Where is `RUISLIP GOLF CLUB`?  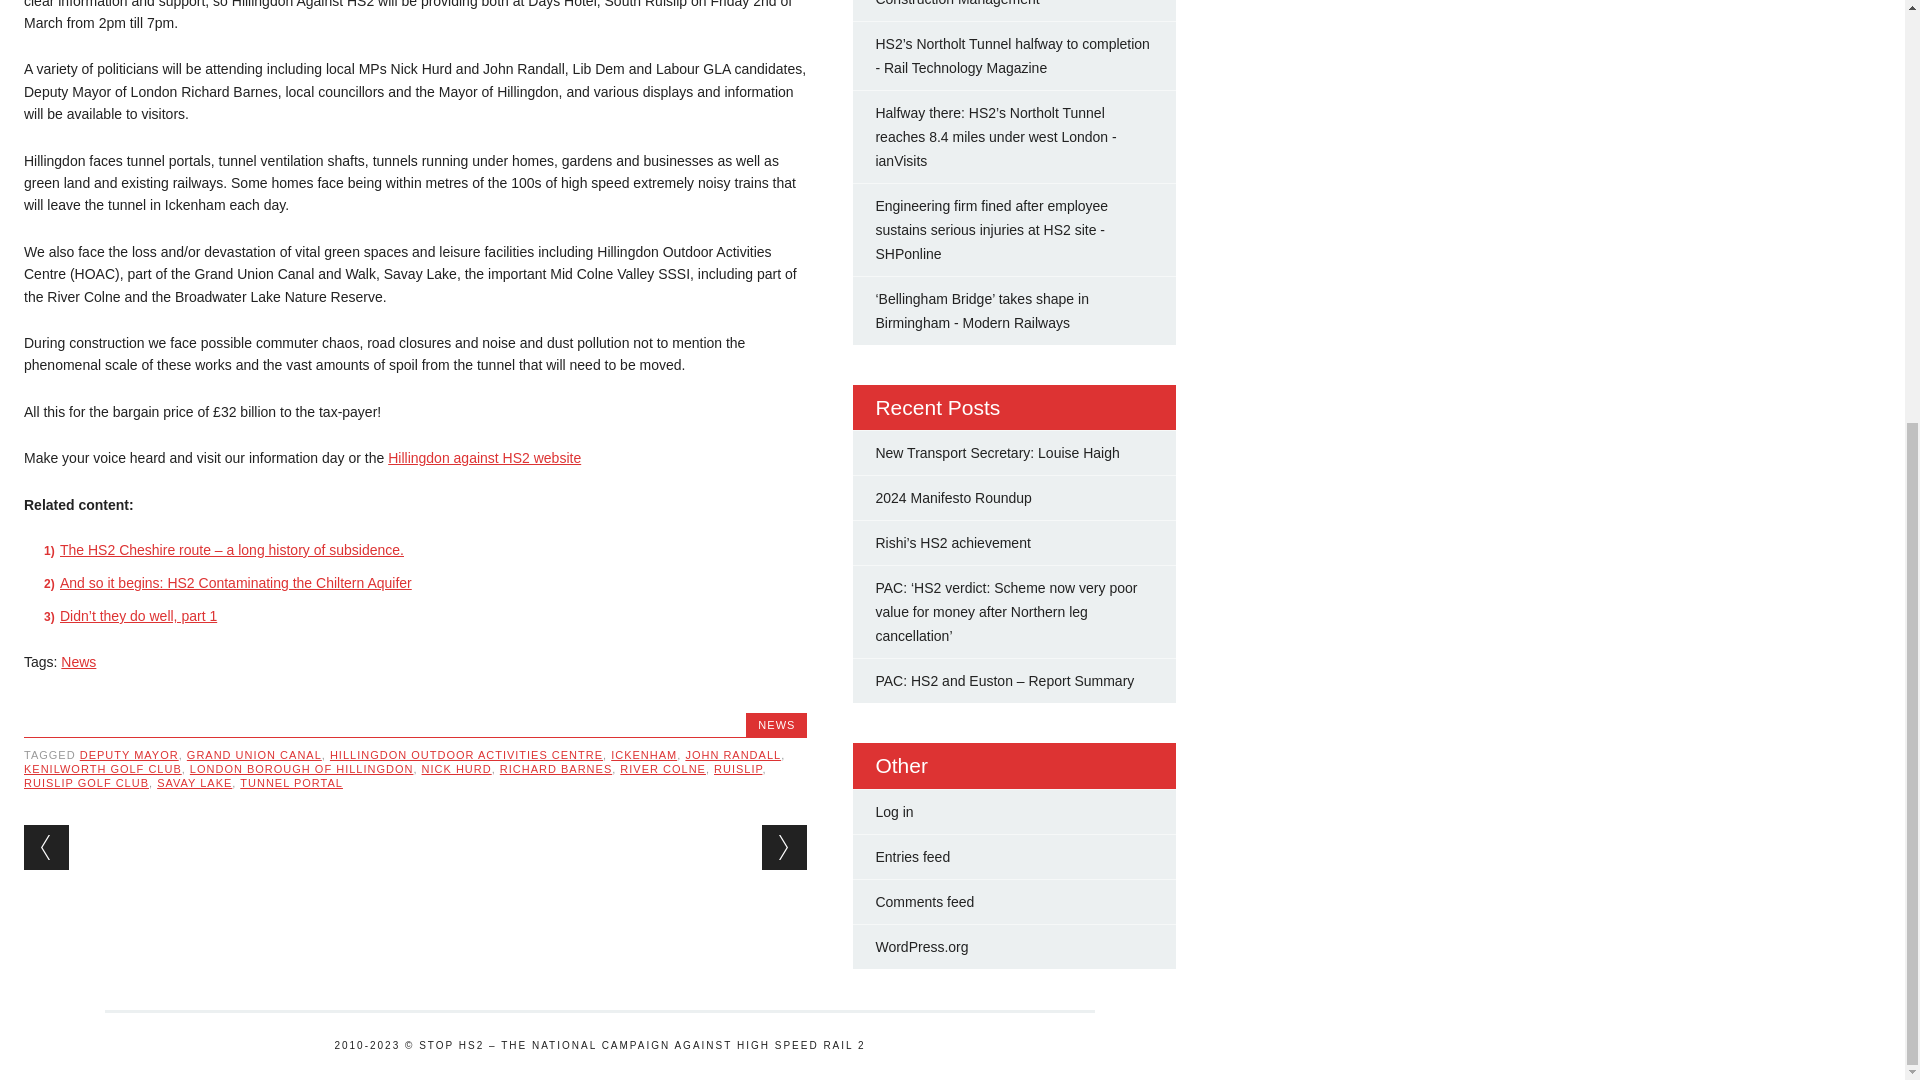
RUISLIP GOLF CLUB is located at coordinates (86, 782).